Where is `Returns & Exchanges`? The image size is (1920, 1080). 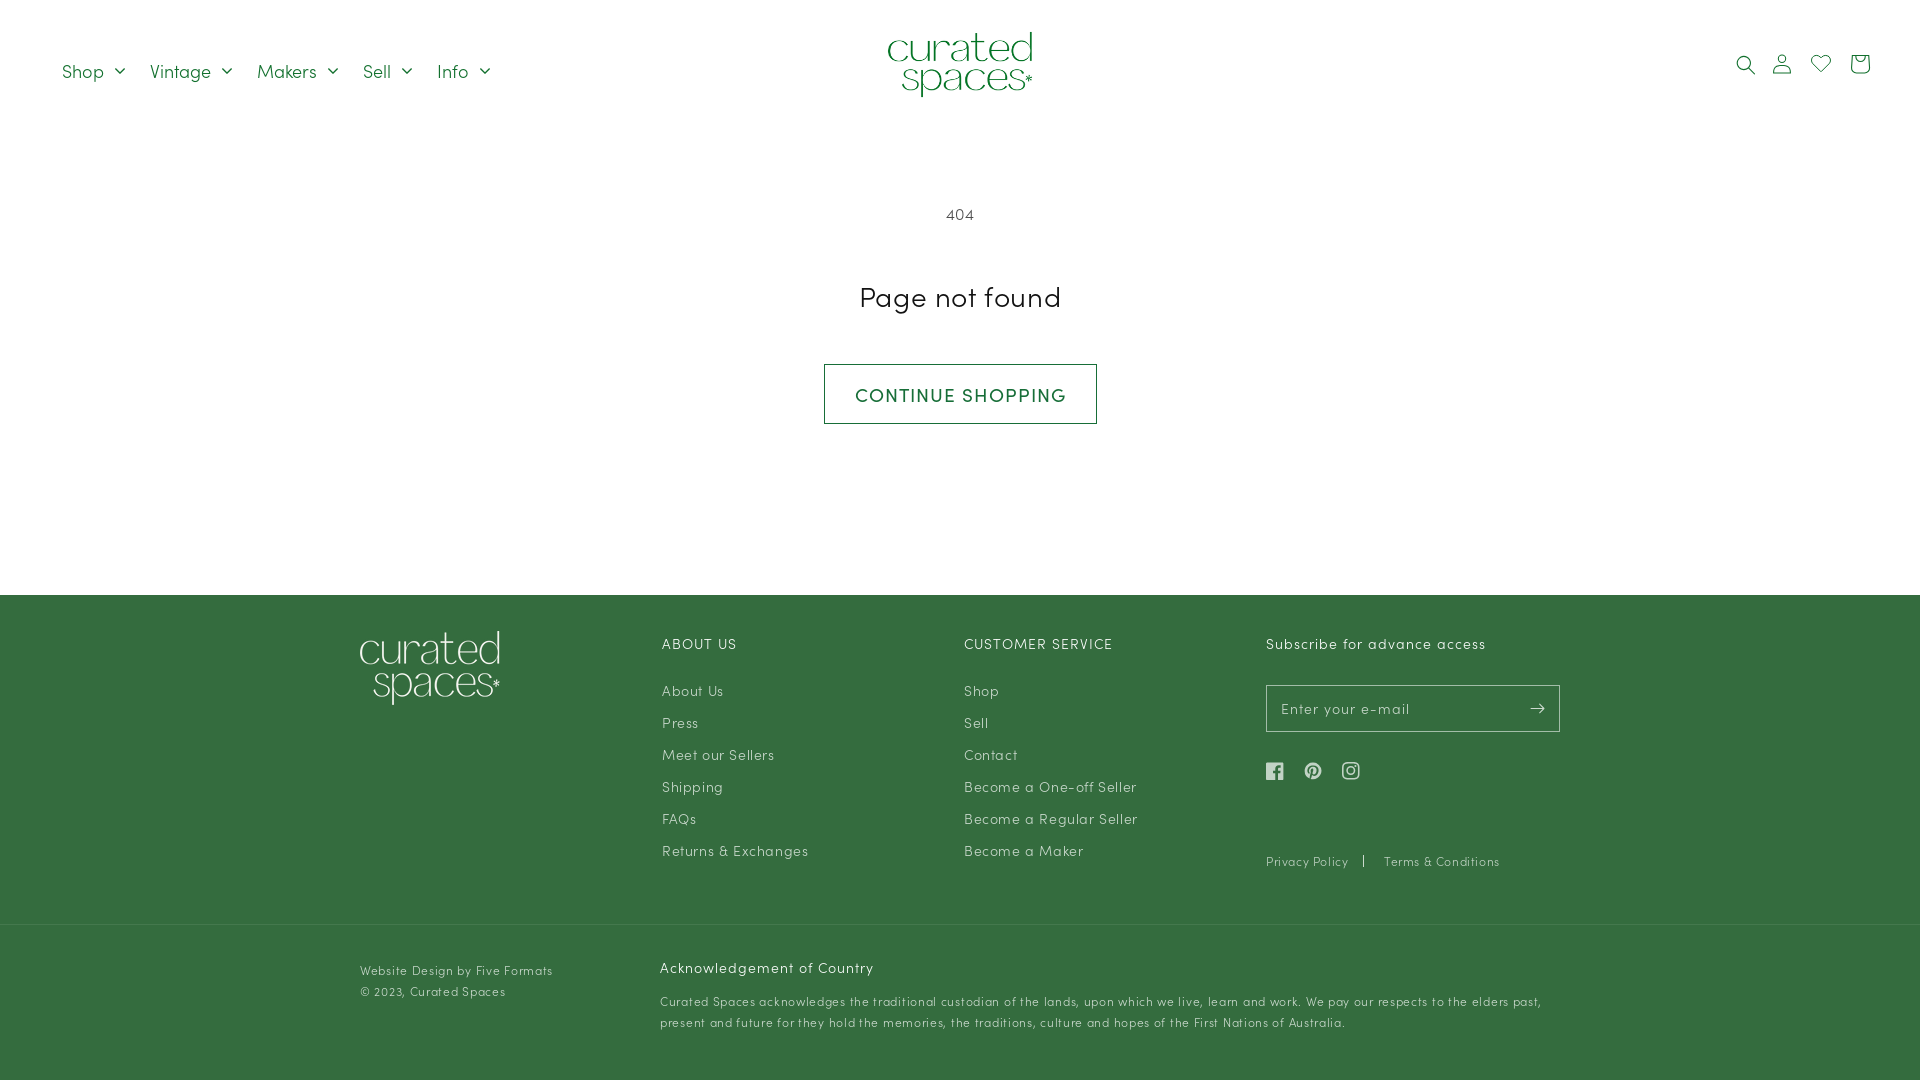
Returns & Exchanges is located at coordinates (735, 850).